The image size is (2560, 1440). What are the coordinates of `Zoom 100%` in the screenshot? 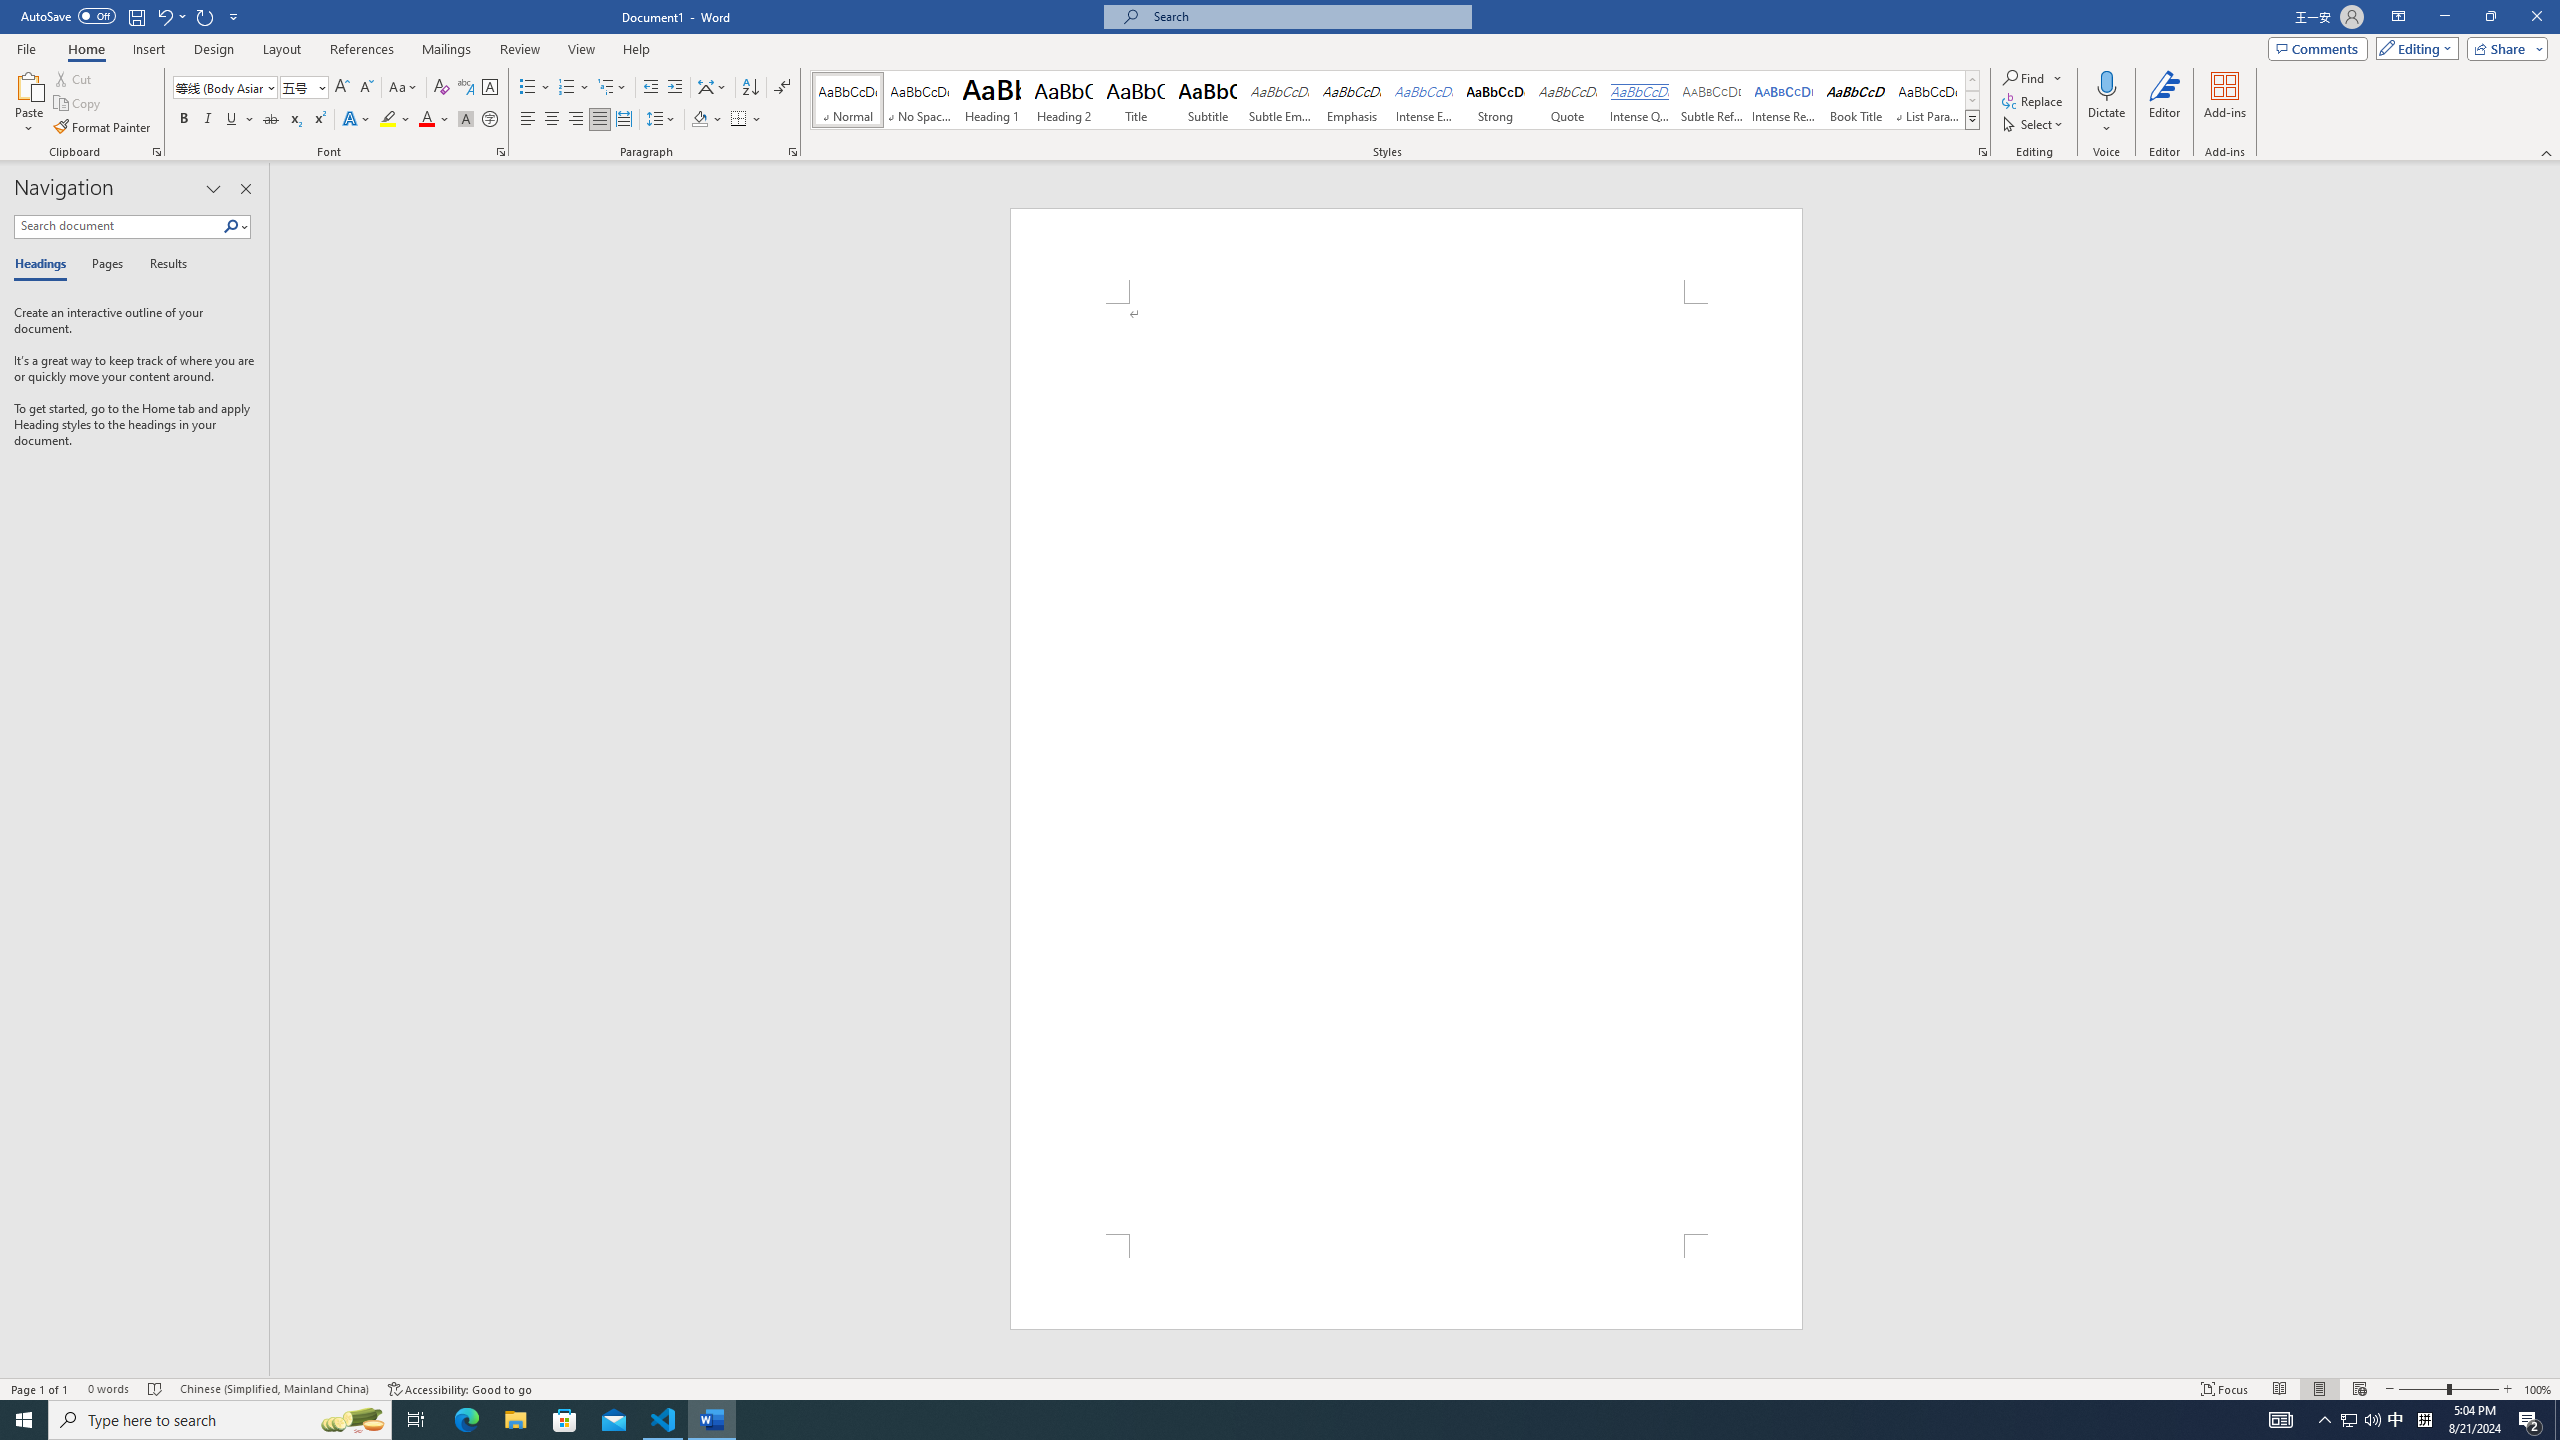 It's located at (2538, 1389).